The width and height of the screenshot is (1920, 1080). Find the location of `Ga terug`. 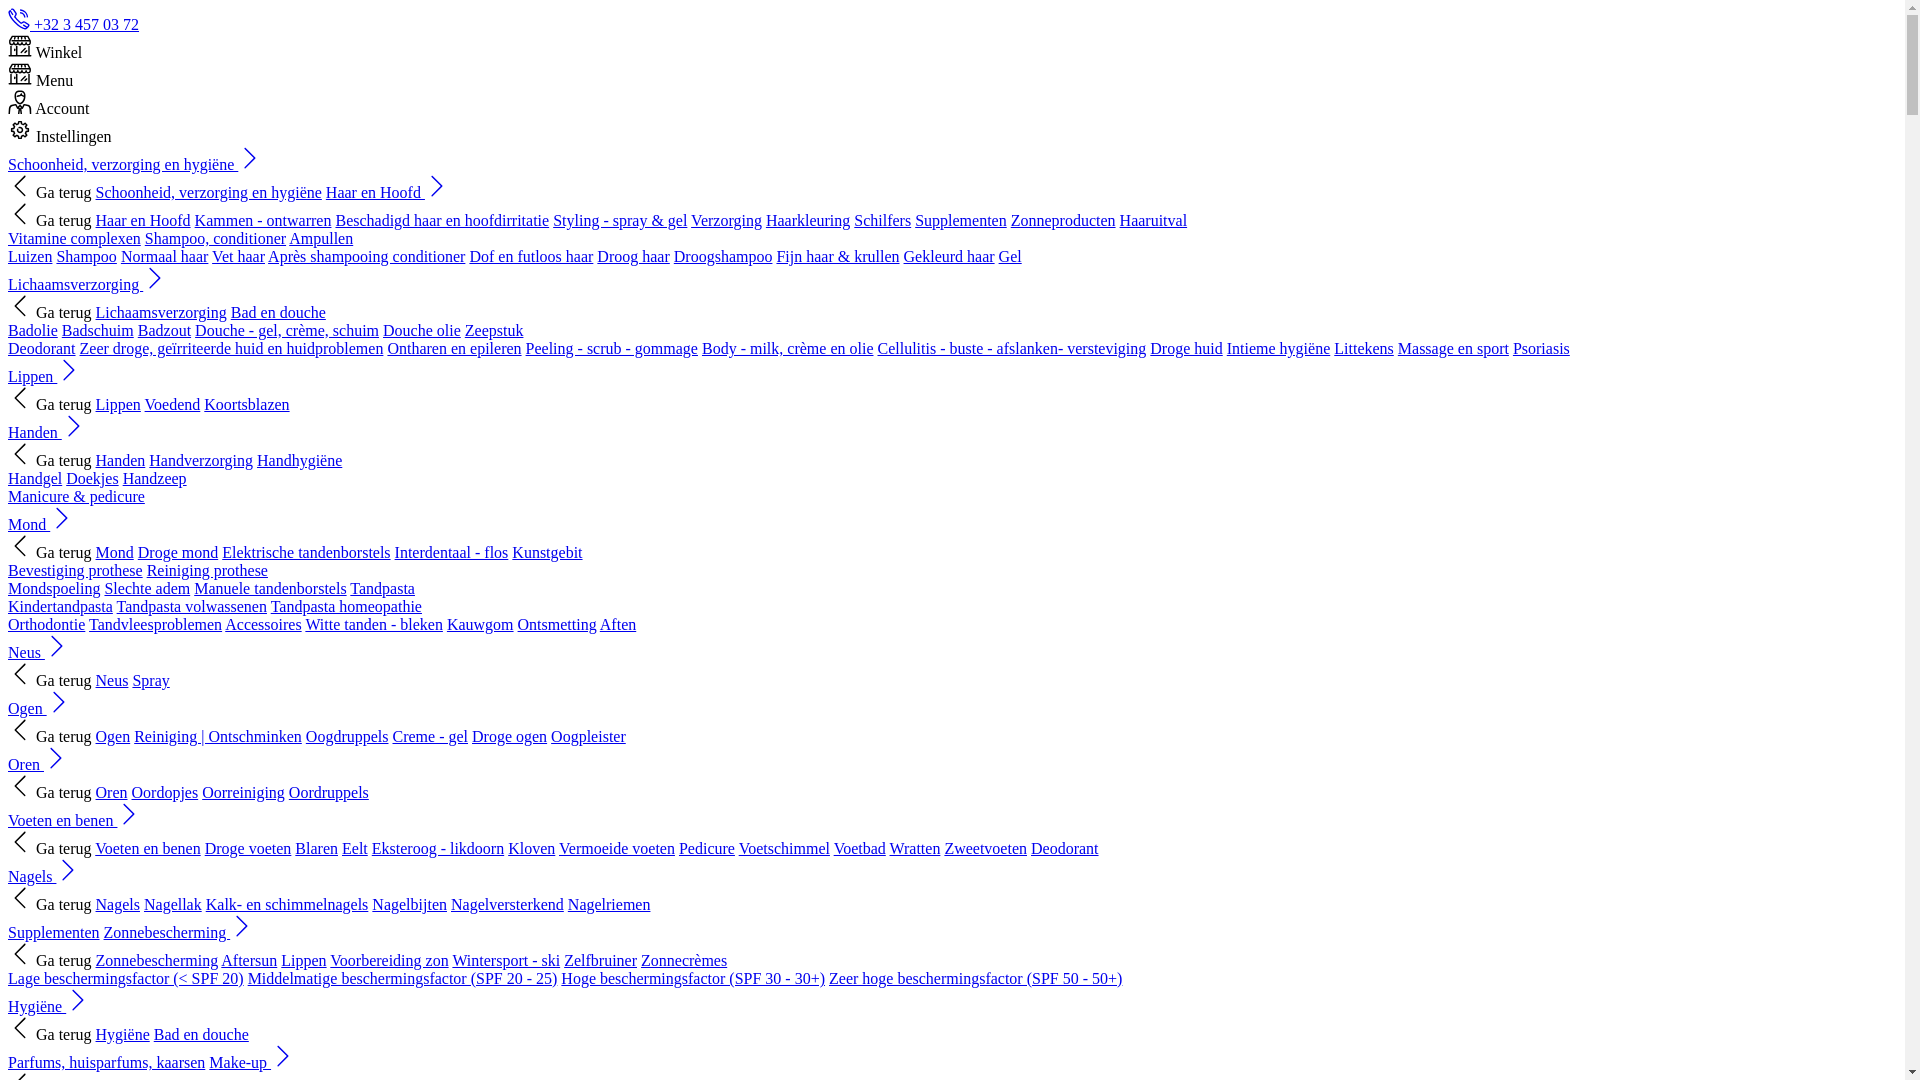

Ga terug is located at coordinates (50, 404).